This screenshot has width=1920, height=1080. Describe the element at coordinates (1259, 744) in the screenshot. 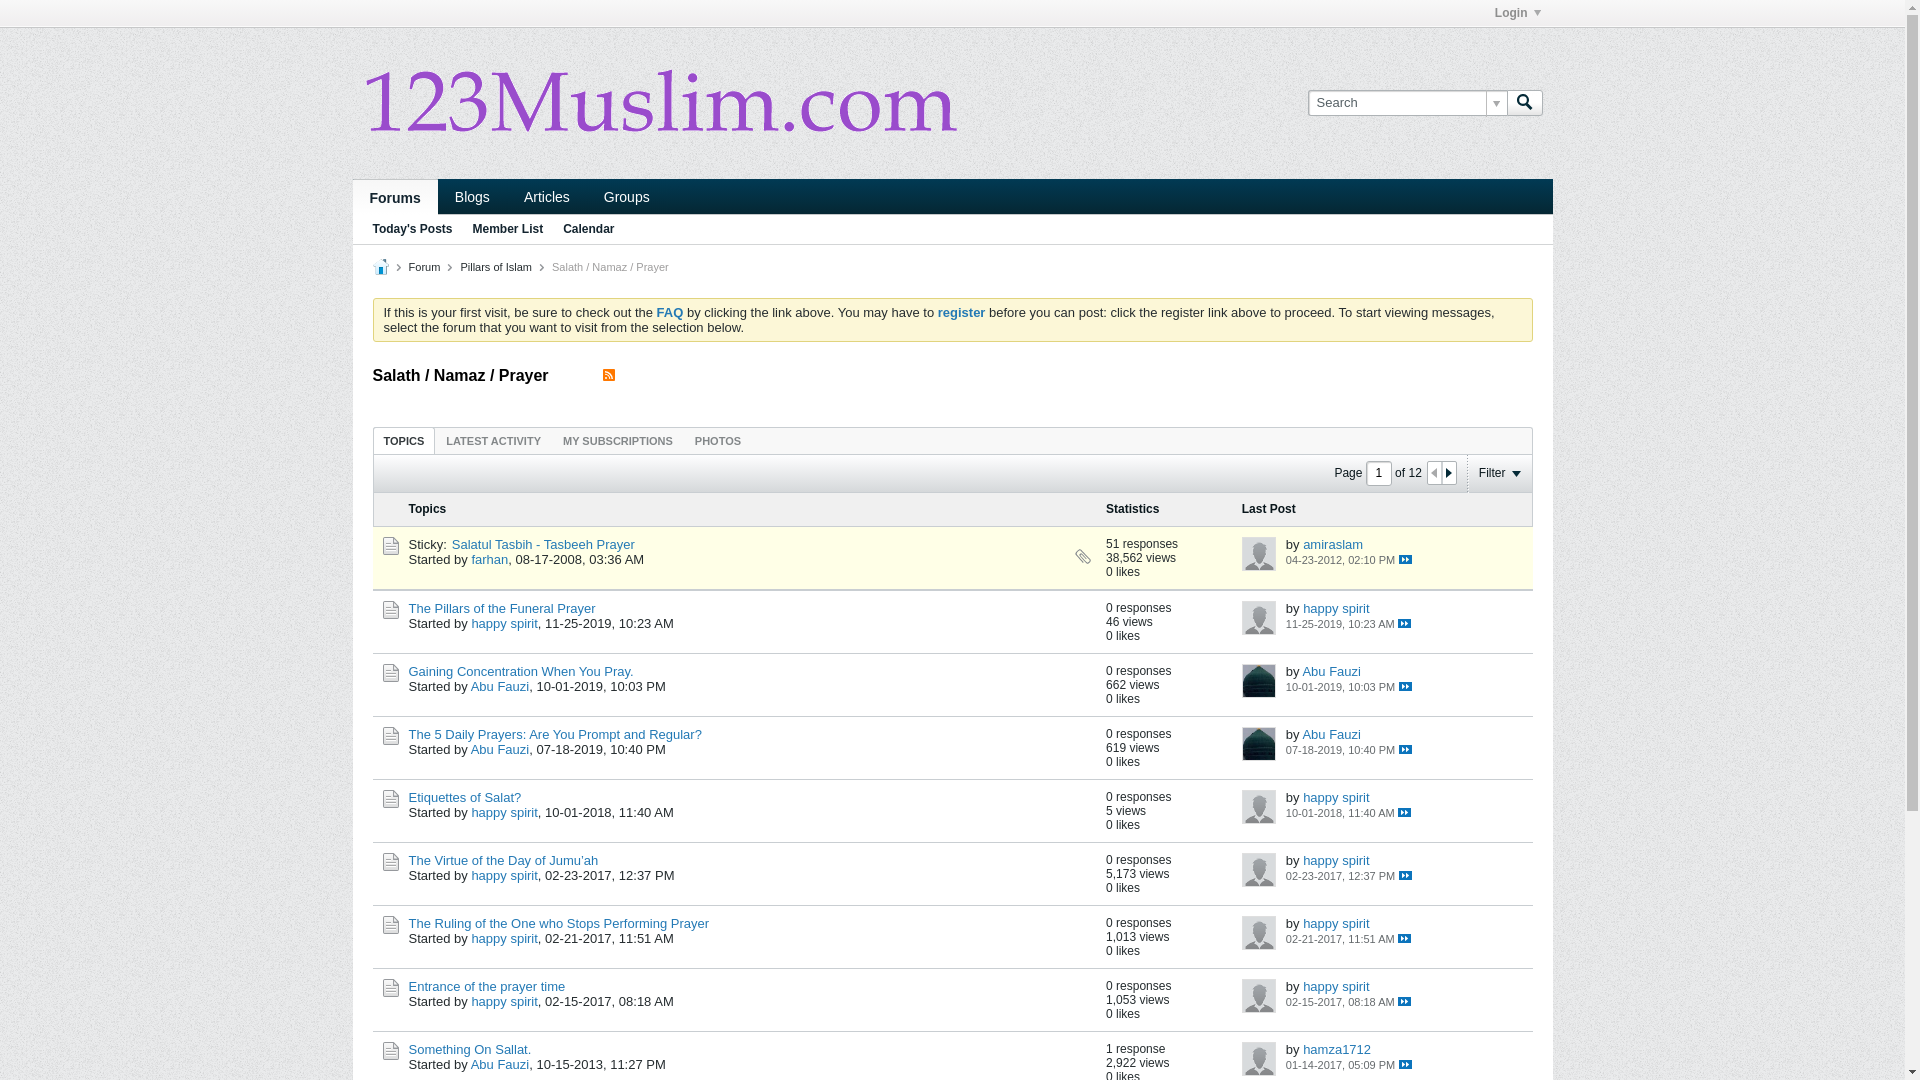

I see `Abu Fauzi` at that location.